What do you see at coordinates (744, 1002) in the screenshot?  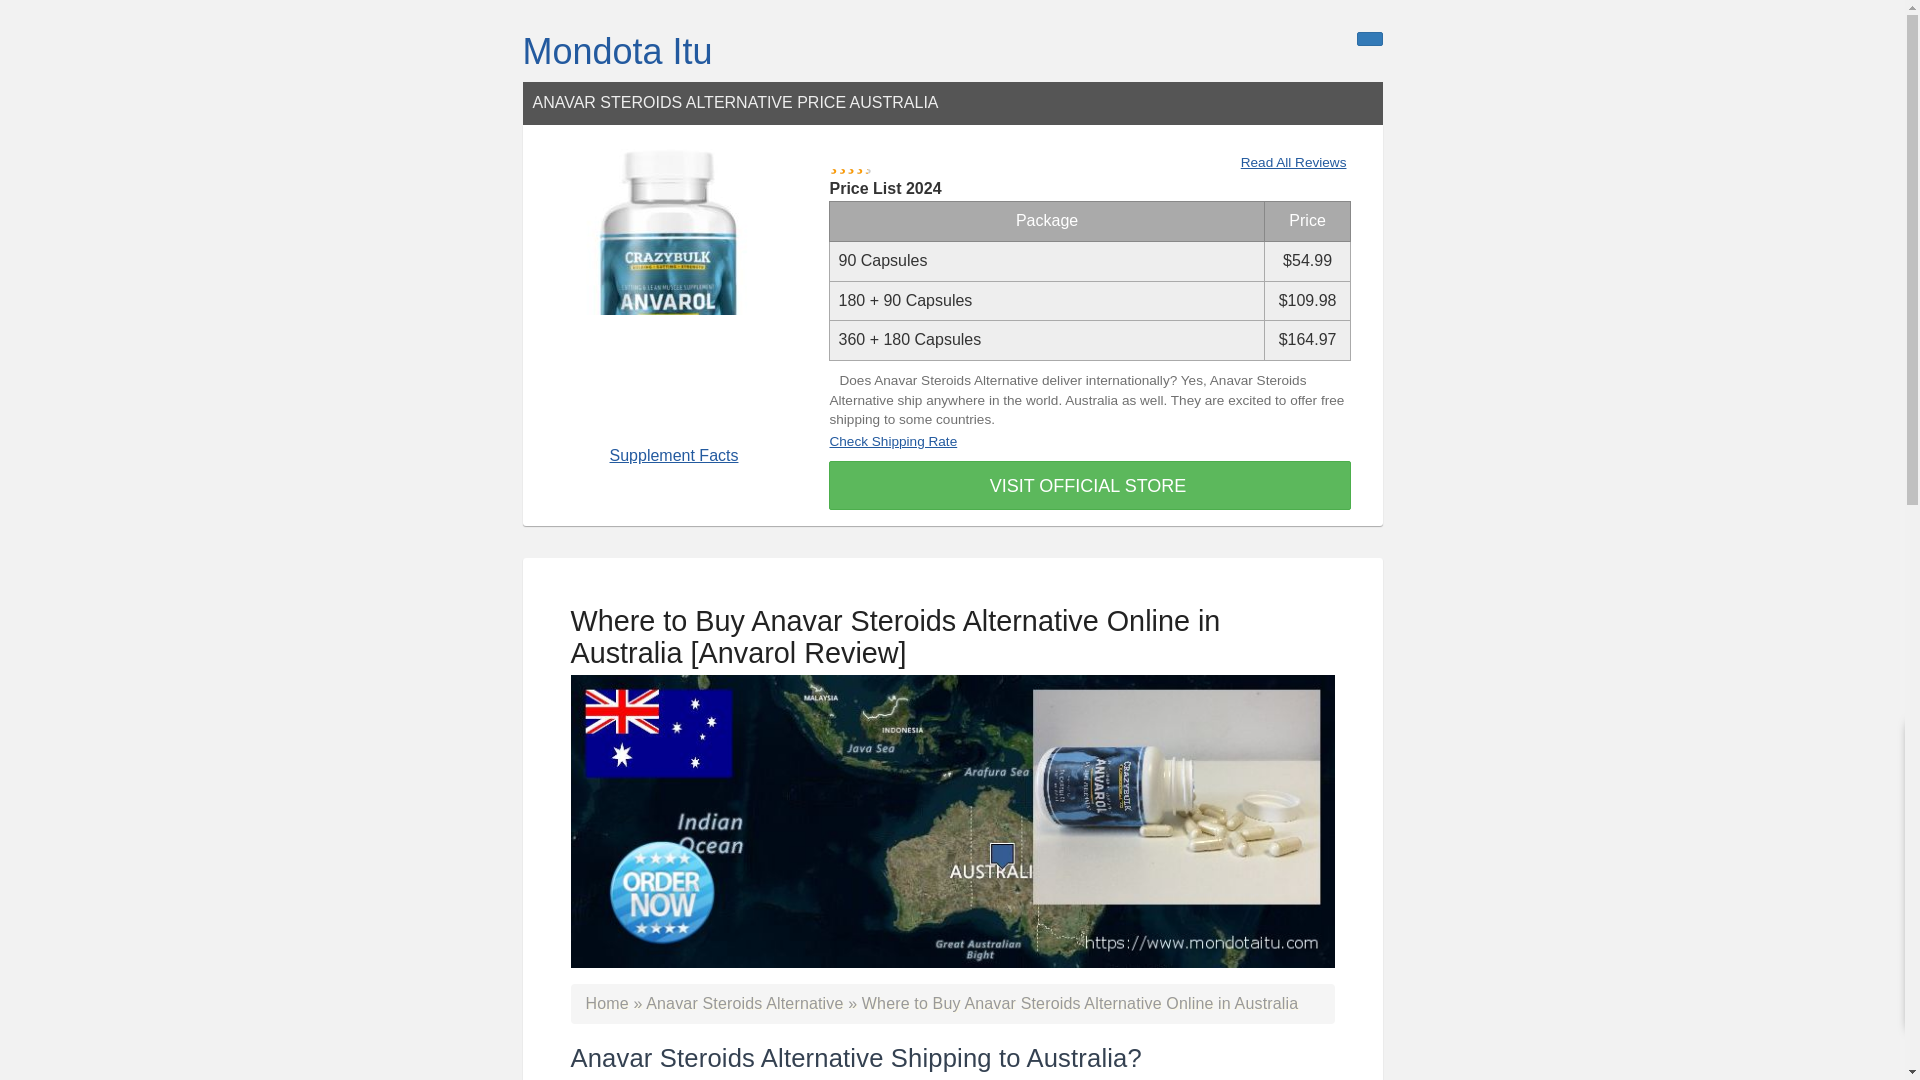 I see `Buy Anavar Steroids Alternative Online ` at bounding box center [744, 1002].